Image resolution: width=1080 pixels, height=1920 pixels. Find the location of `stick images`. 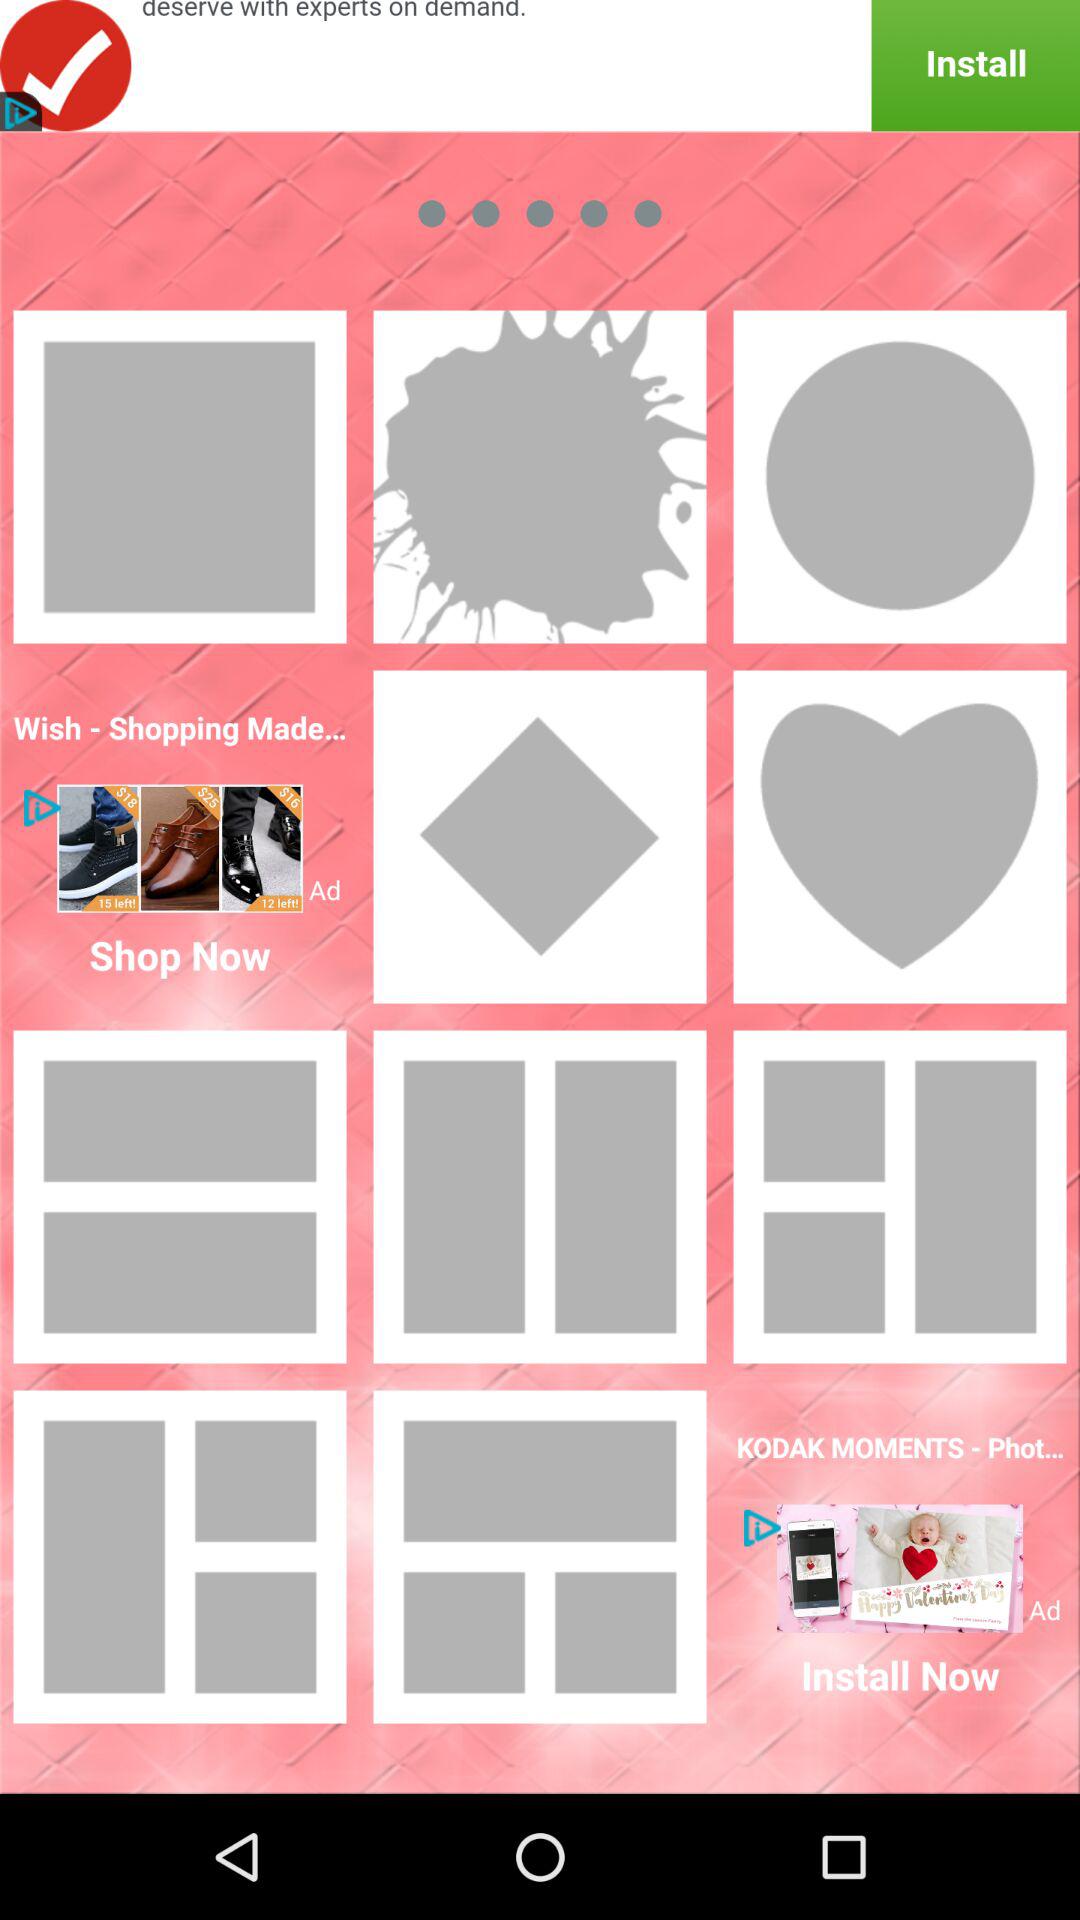

stick images is located at coordinates (540, 477).